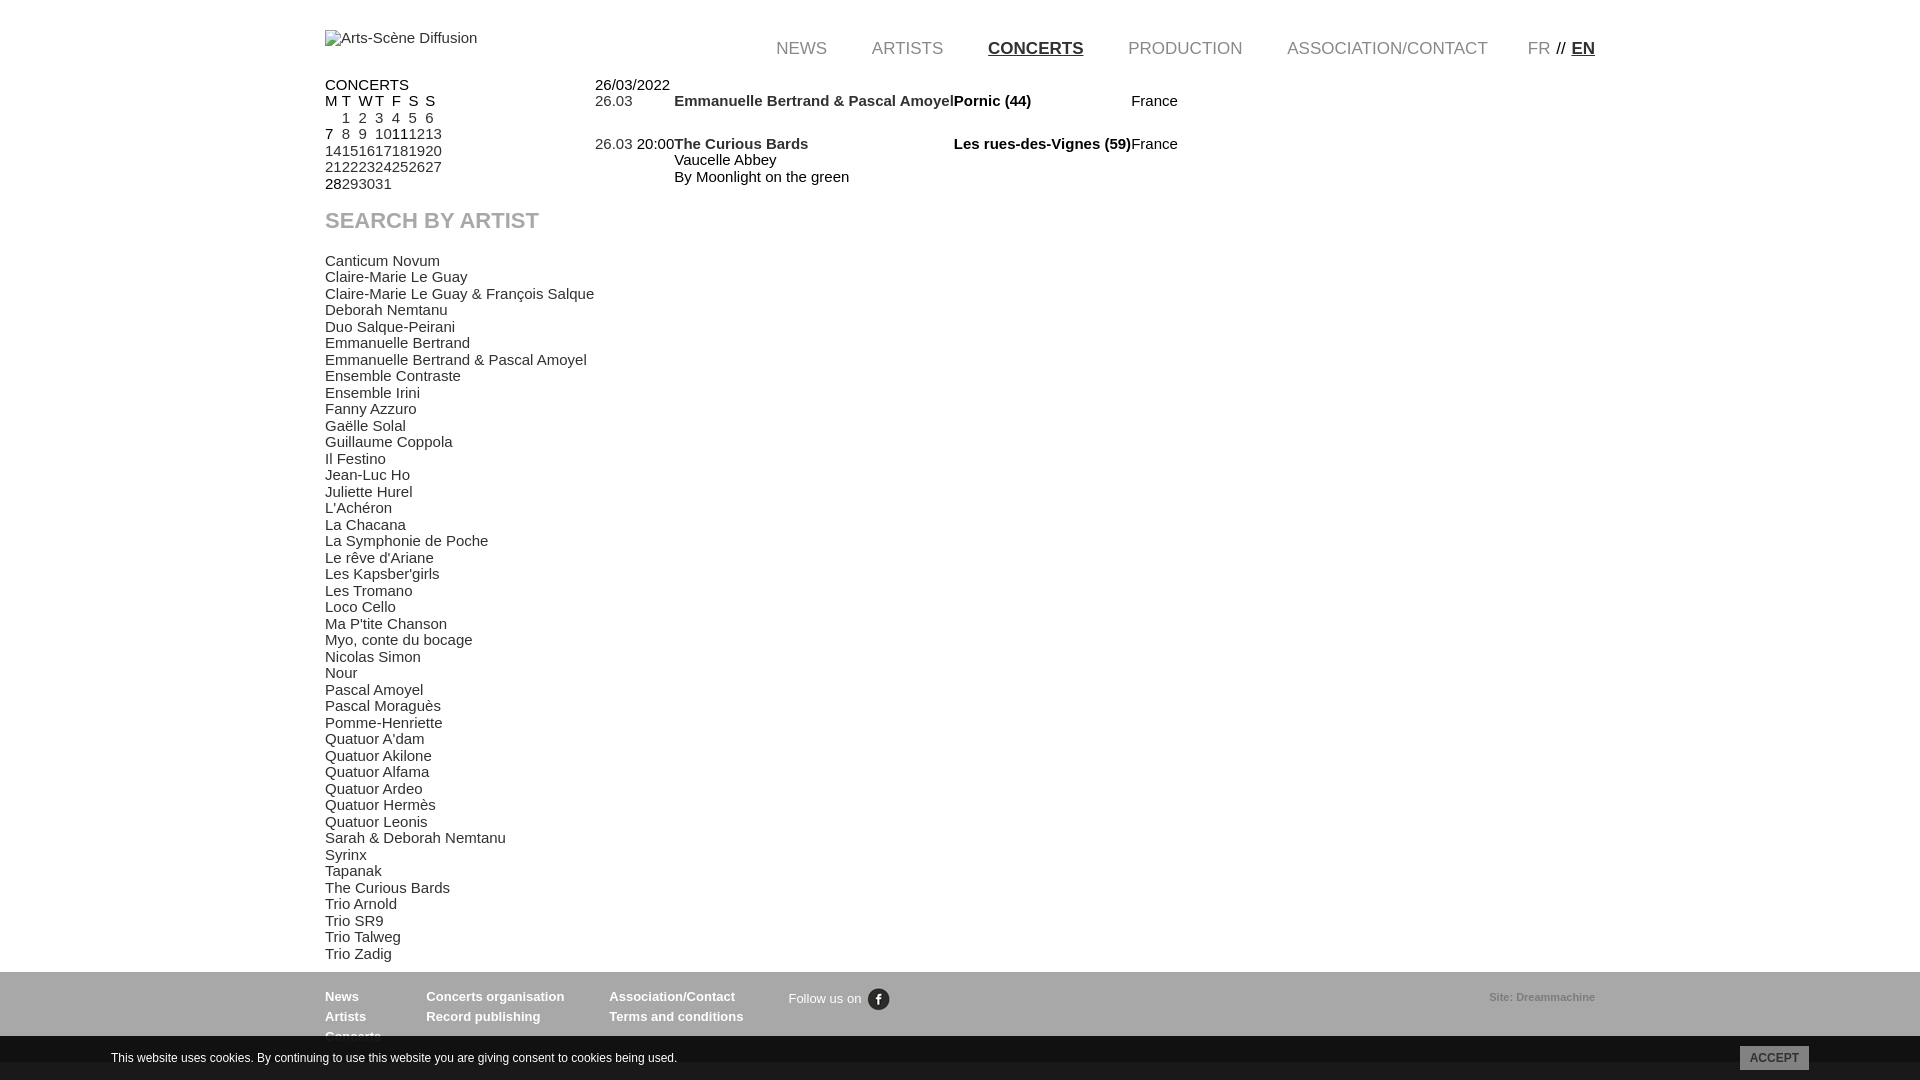 Image resolution: width=1920 pixels, height=1080 pixels. What do you see at coordinates (386, 624) in the screenshot?
I see `Ma P'tite Chanson` at bounding box center [386, 624].